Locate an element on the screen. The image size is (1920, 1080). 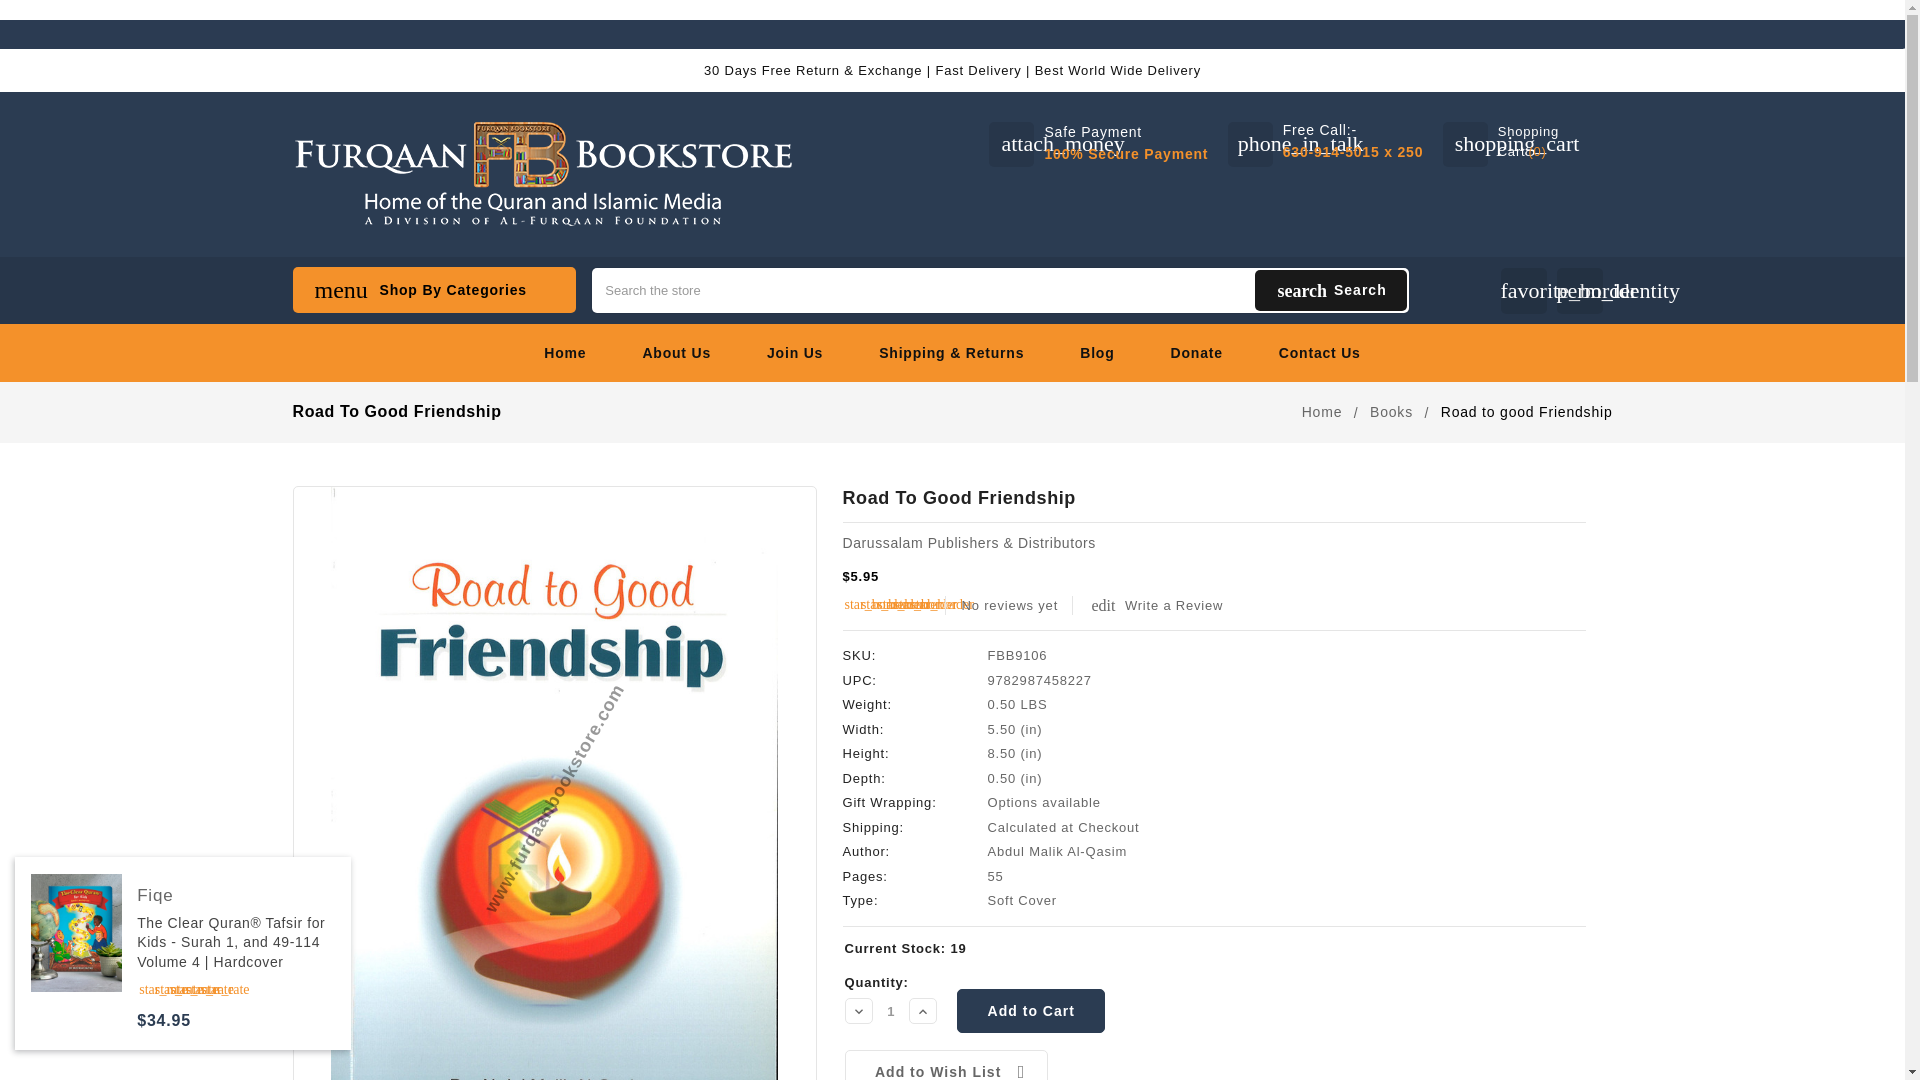
Home of the Qur'an and Other Islamic Media is located at coordinates (541, 174).